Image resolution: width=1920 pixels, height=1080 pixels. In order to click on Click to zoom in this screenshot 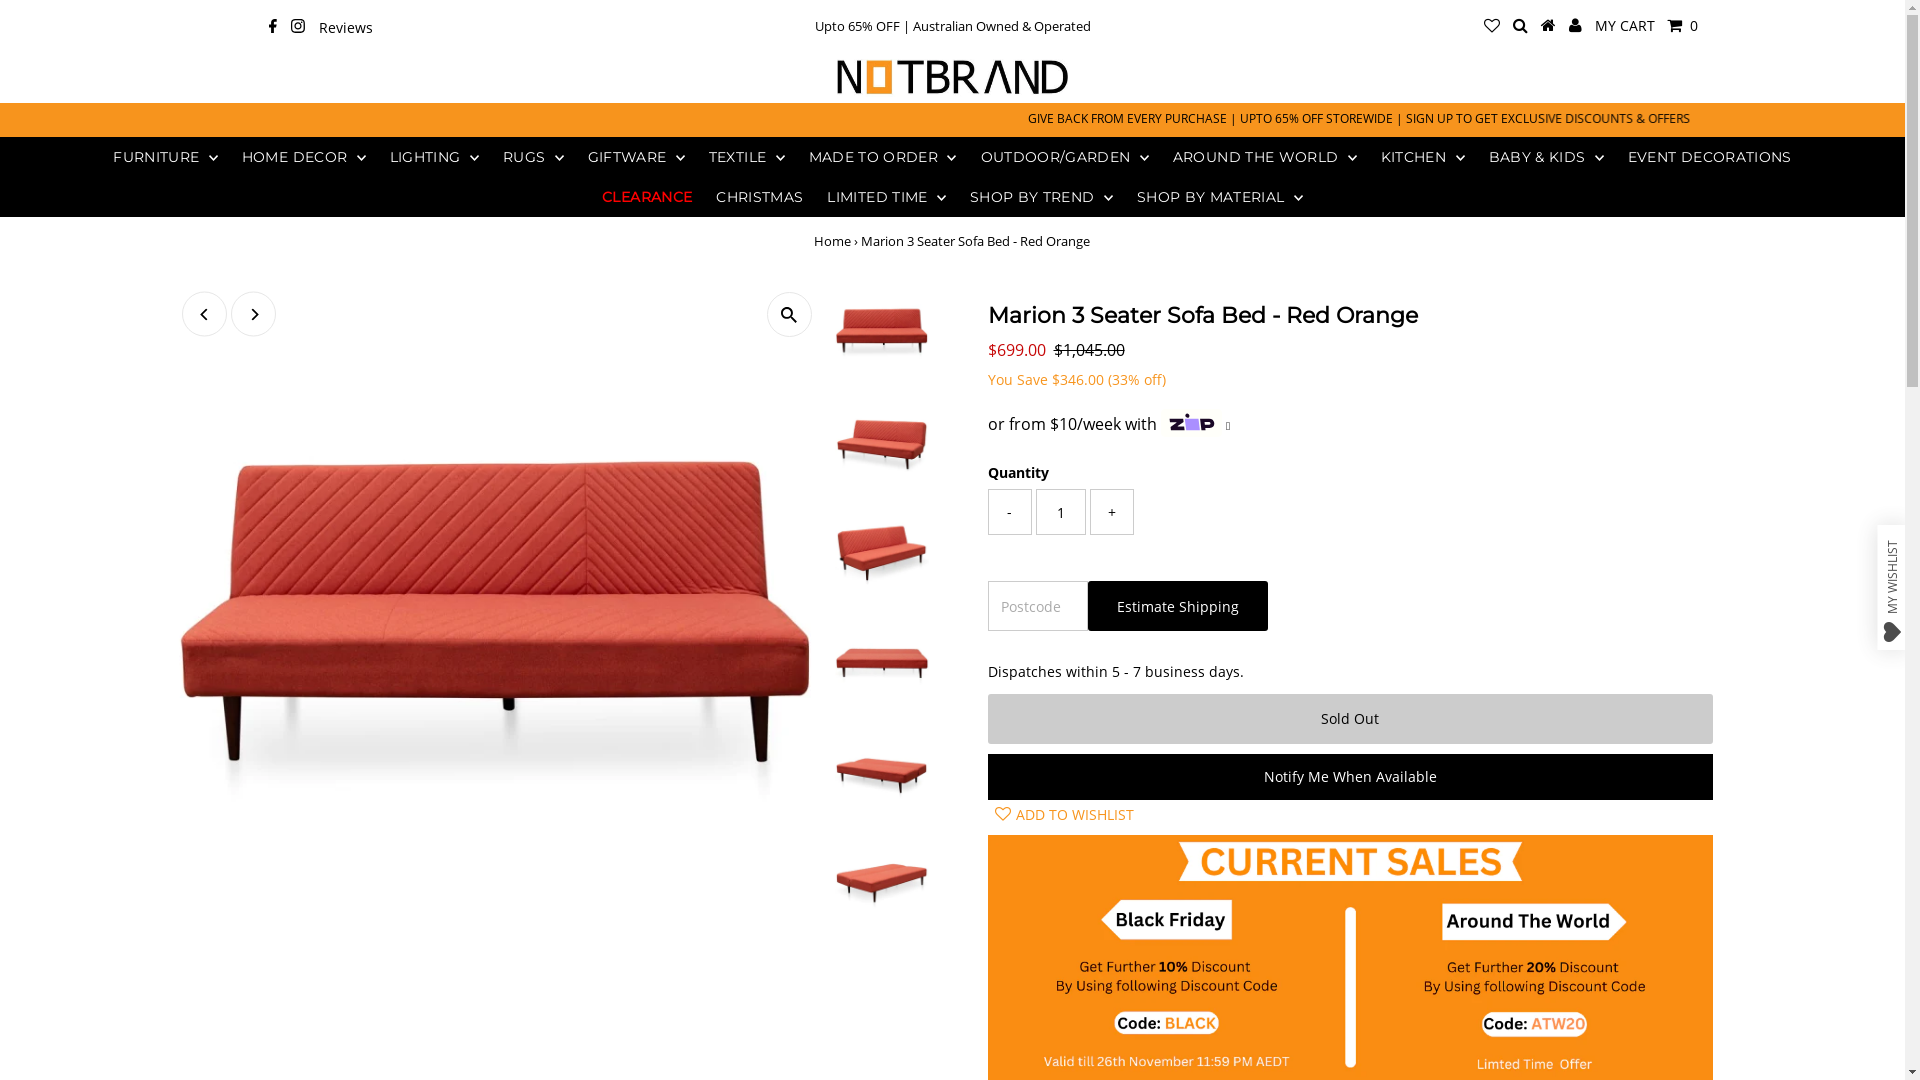, I will do `click(790, 314)`.